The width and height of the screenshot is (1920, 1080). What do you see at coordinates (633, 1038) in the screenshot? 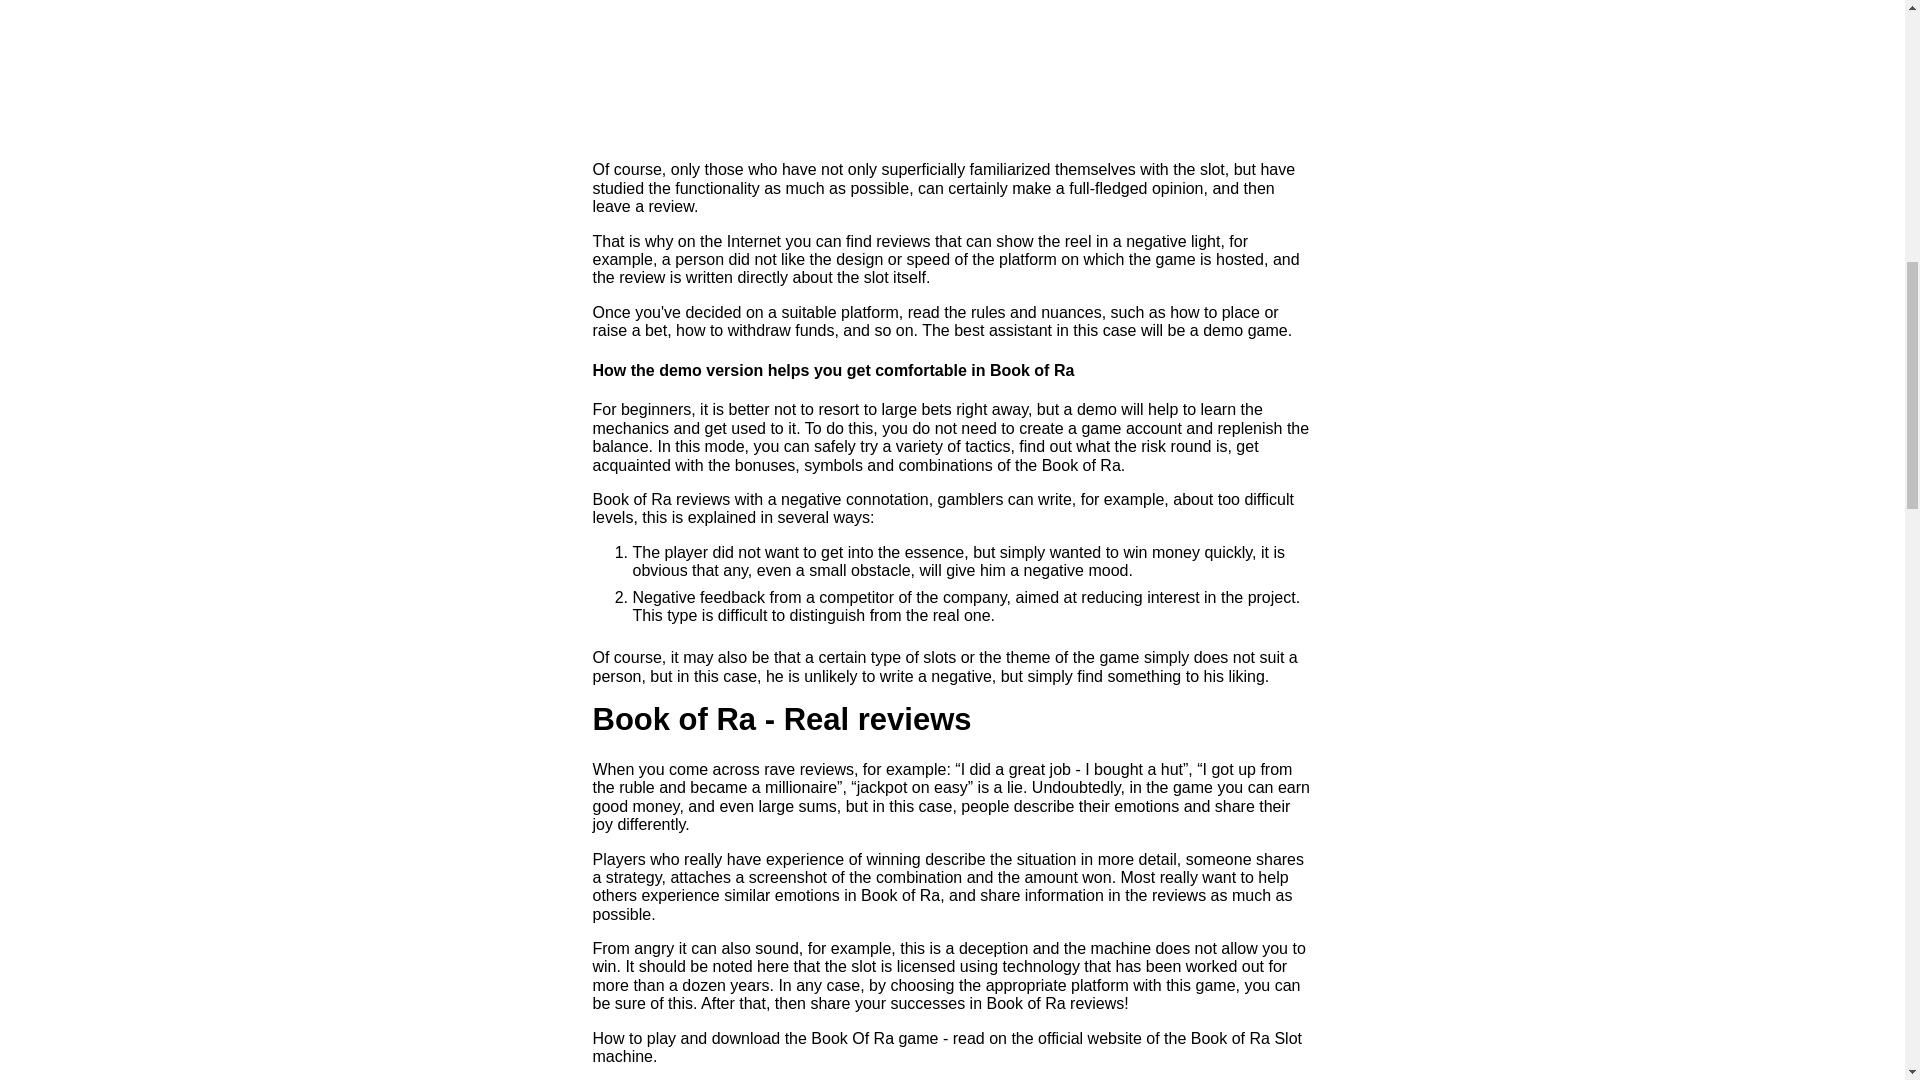
I see `How to play` at bounding box center [633, 1038].